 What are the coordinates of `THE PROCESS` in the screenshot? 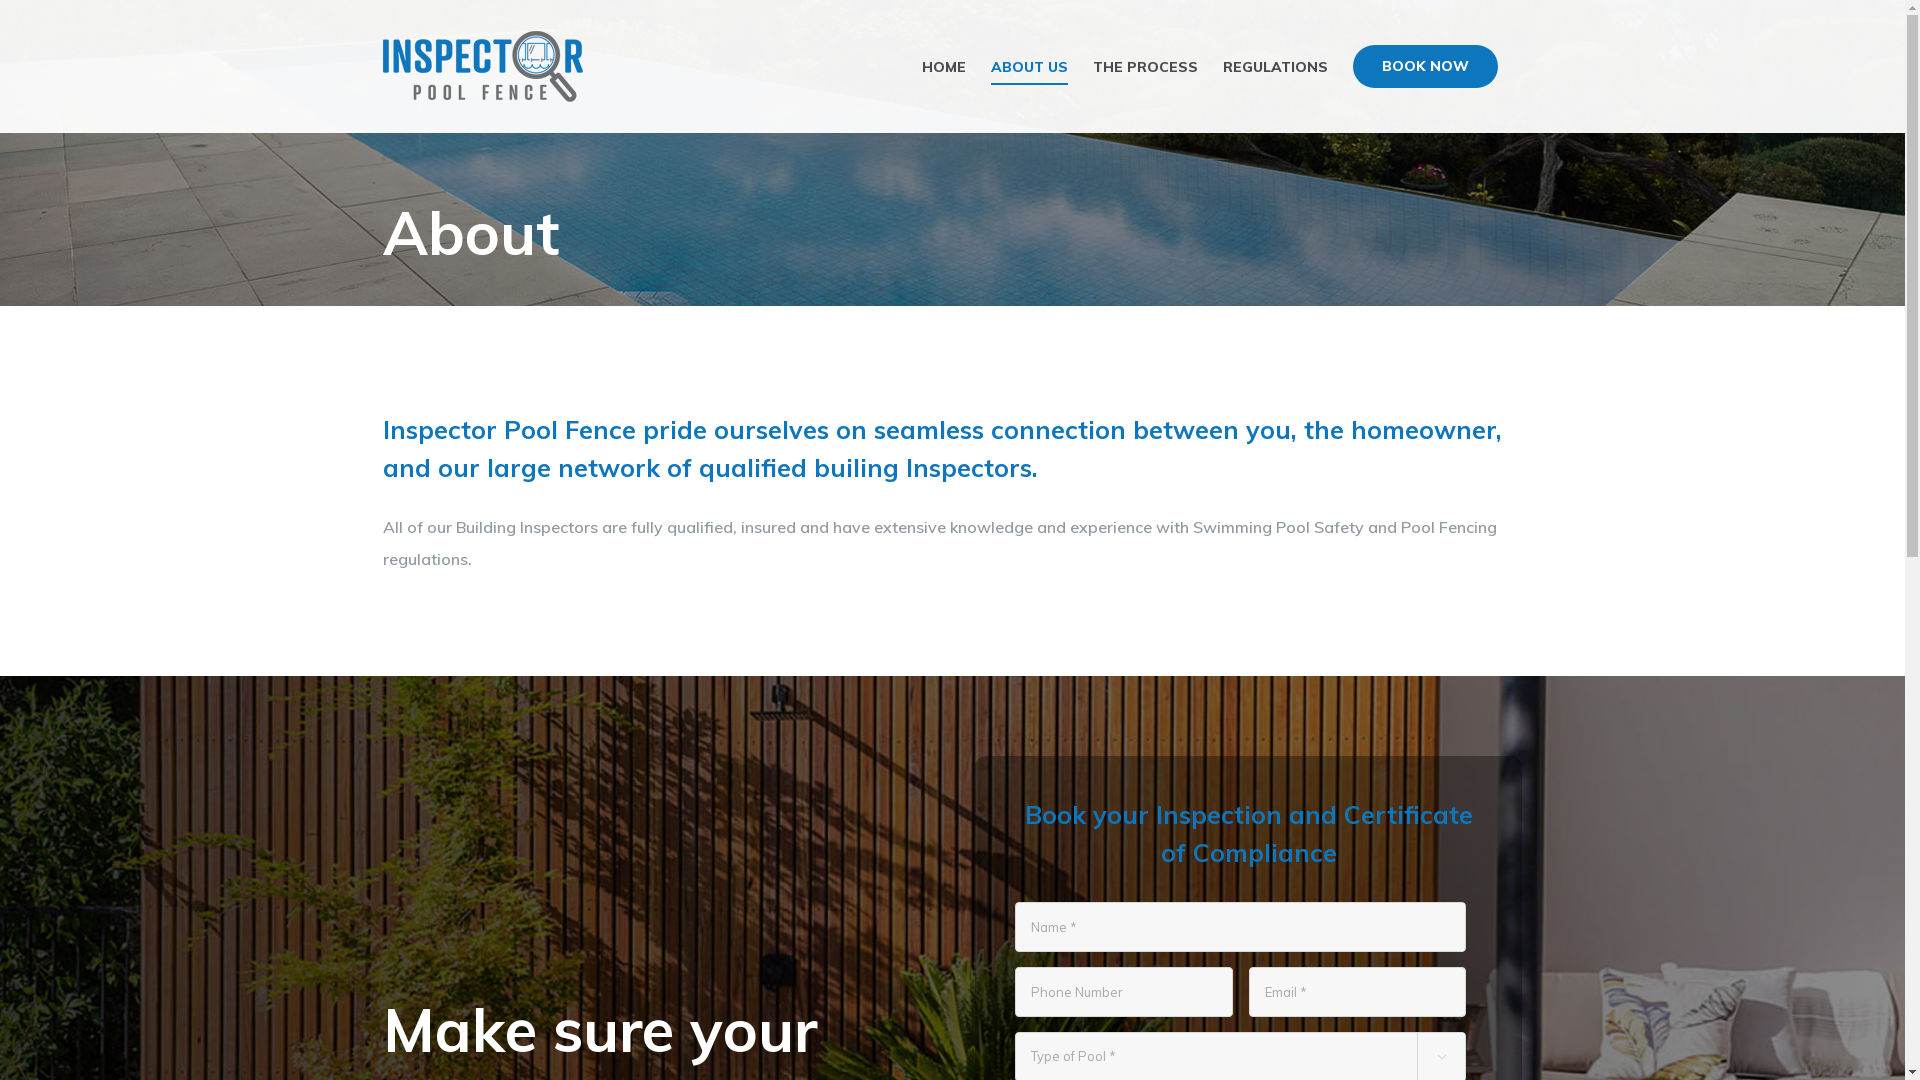 It's located at (1144, 66).